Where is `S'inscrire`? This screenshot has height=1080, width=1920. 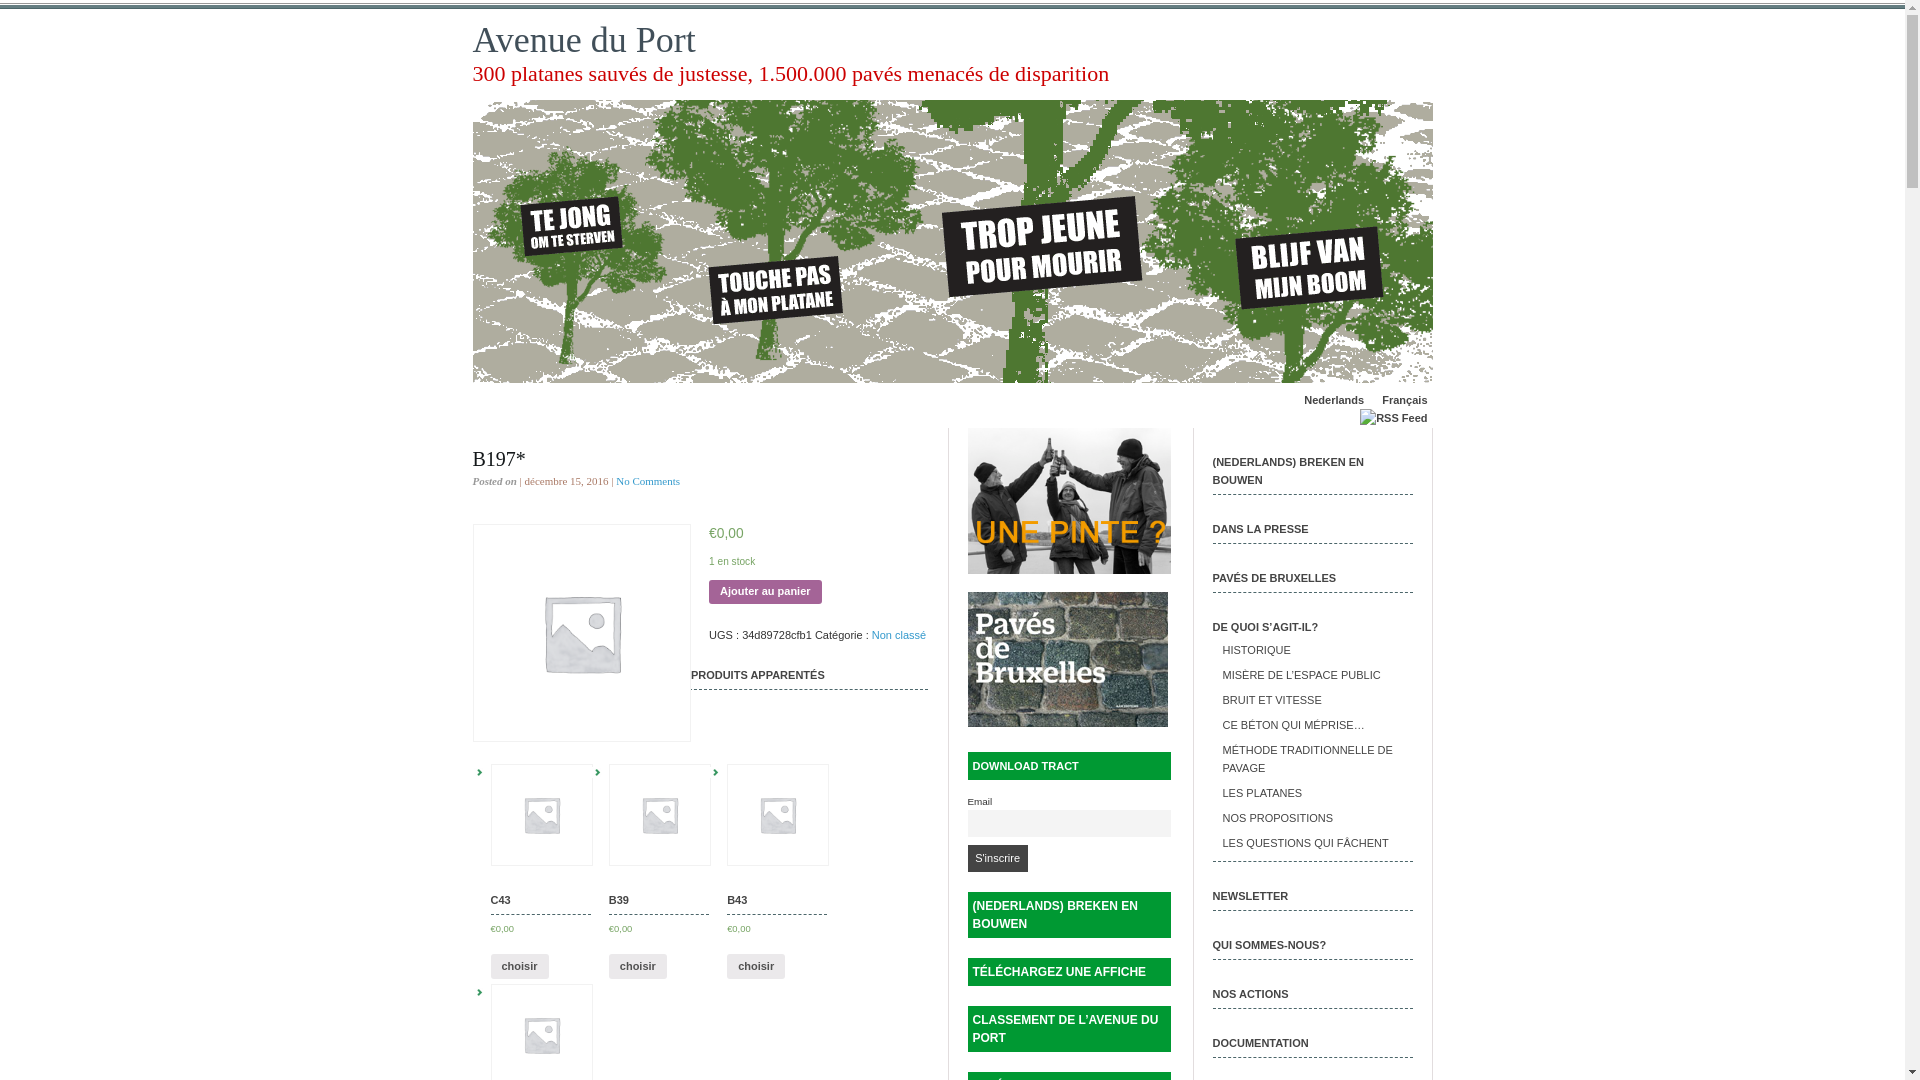 S'inscrire is located at coordinates (998, 858).